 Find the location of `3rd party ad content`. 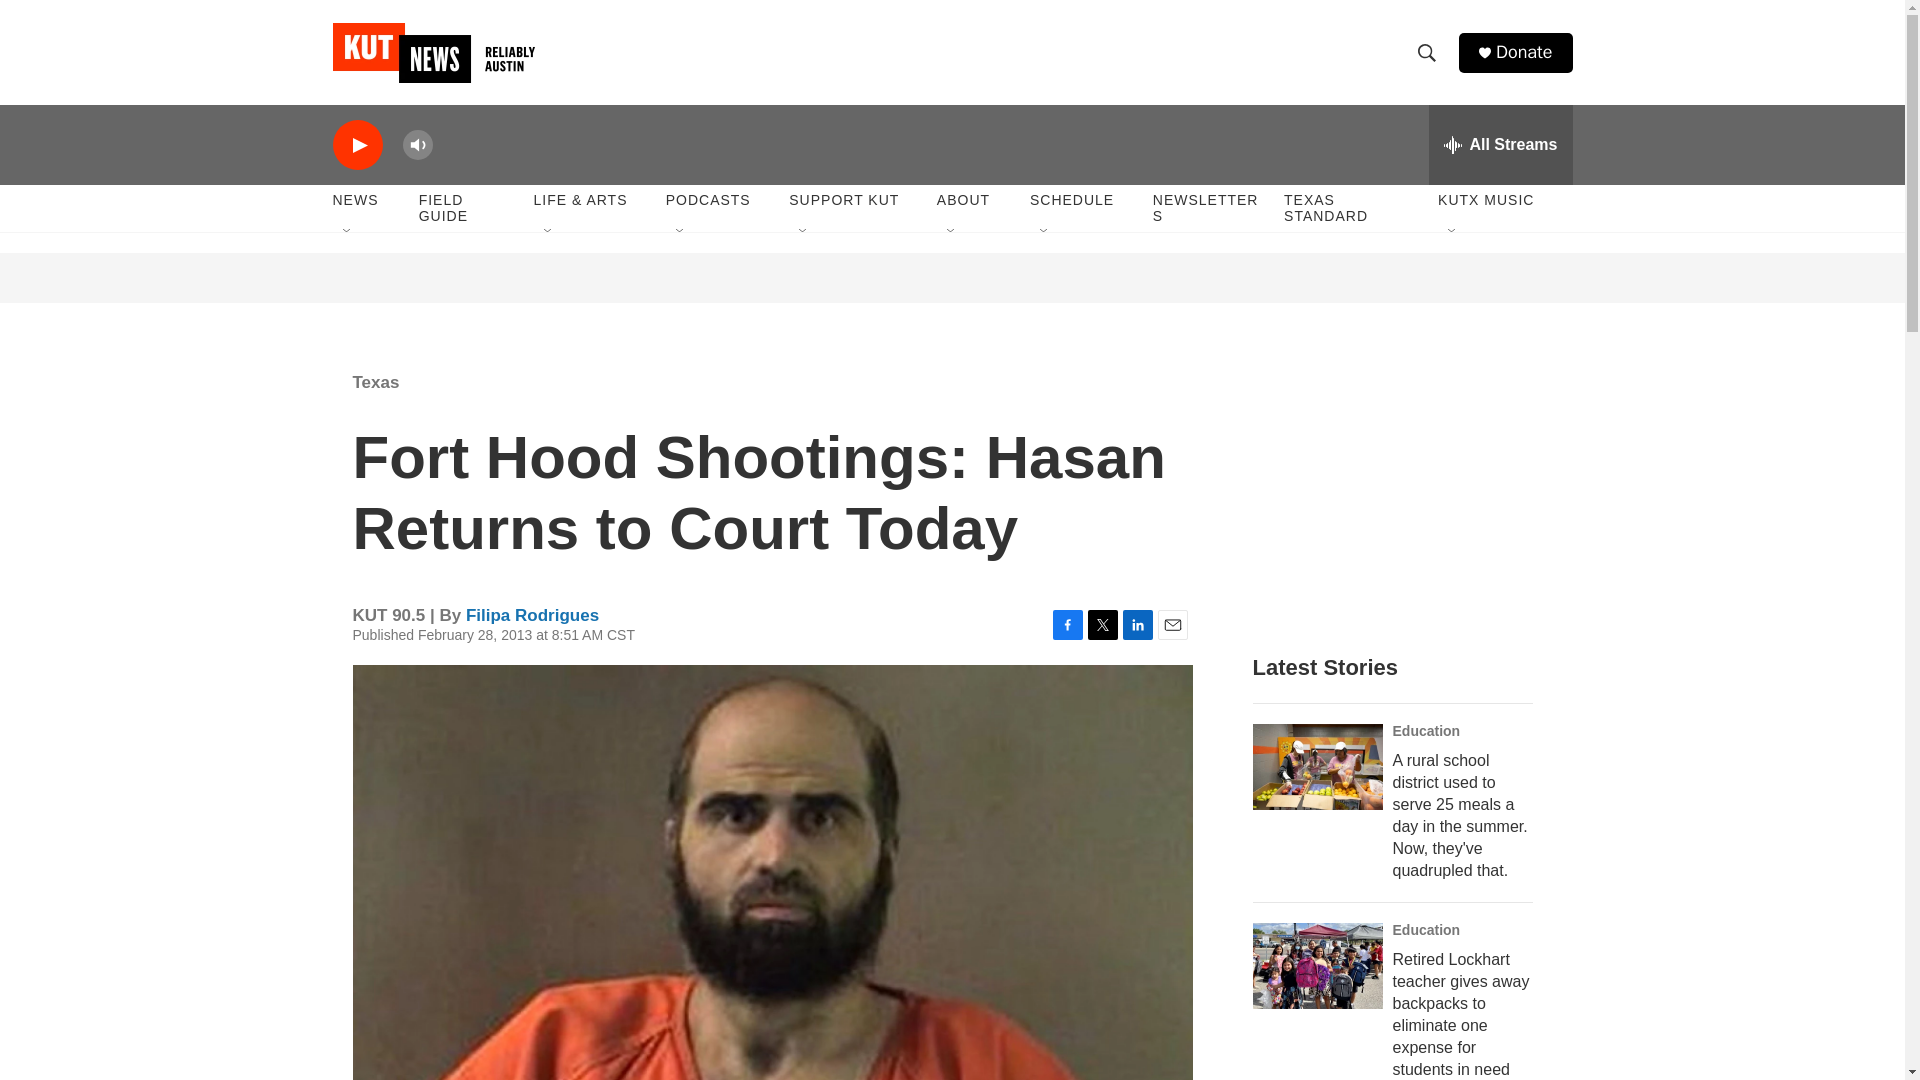

3rd party ad content is located at coordinates (482, 488).